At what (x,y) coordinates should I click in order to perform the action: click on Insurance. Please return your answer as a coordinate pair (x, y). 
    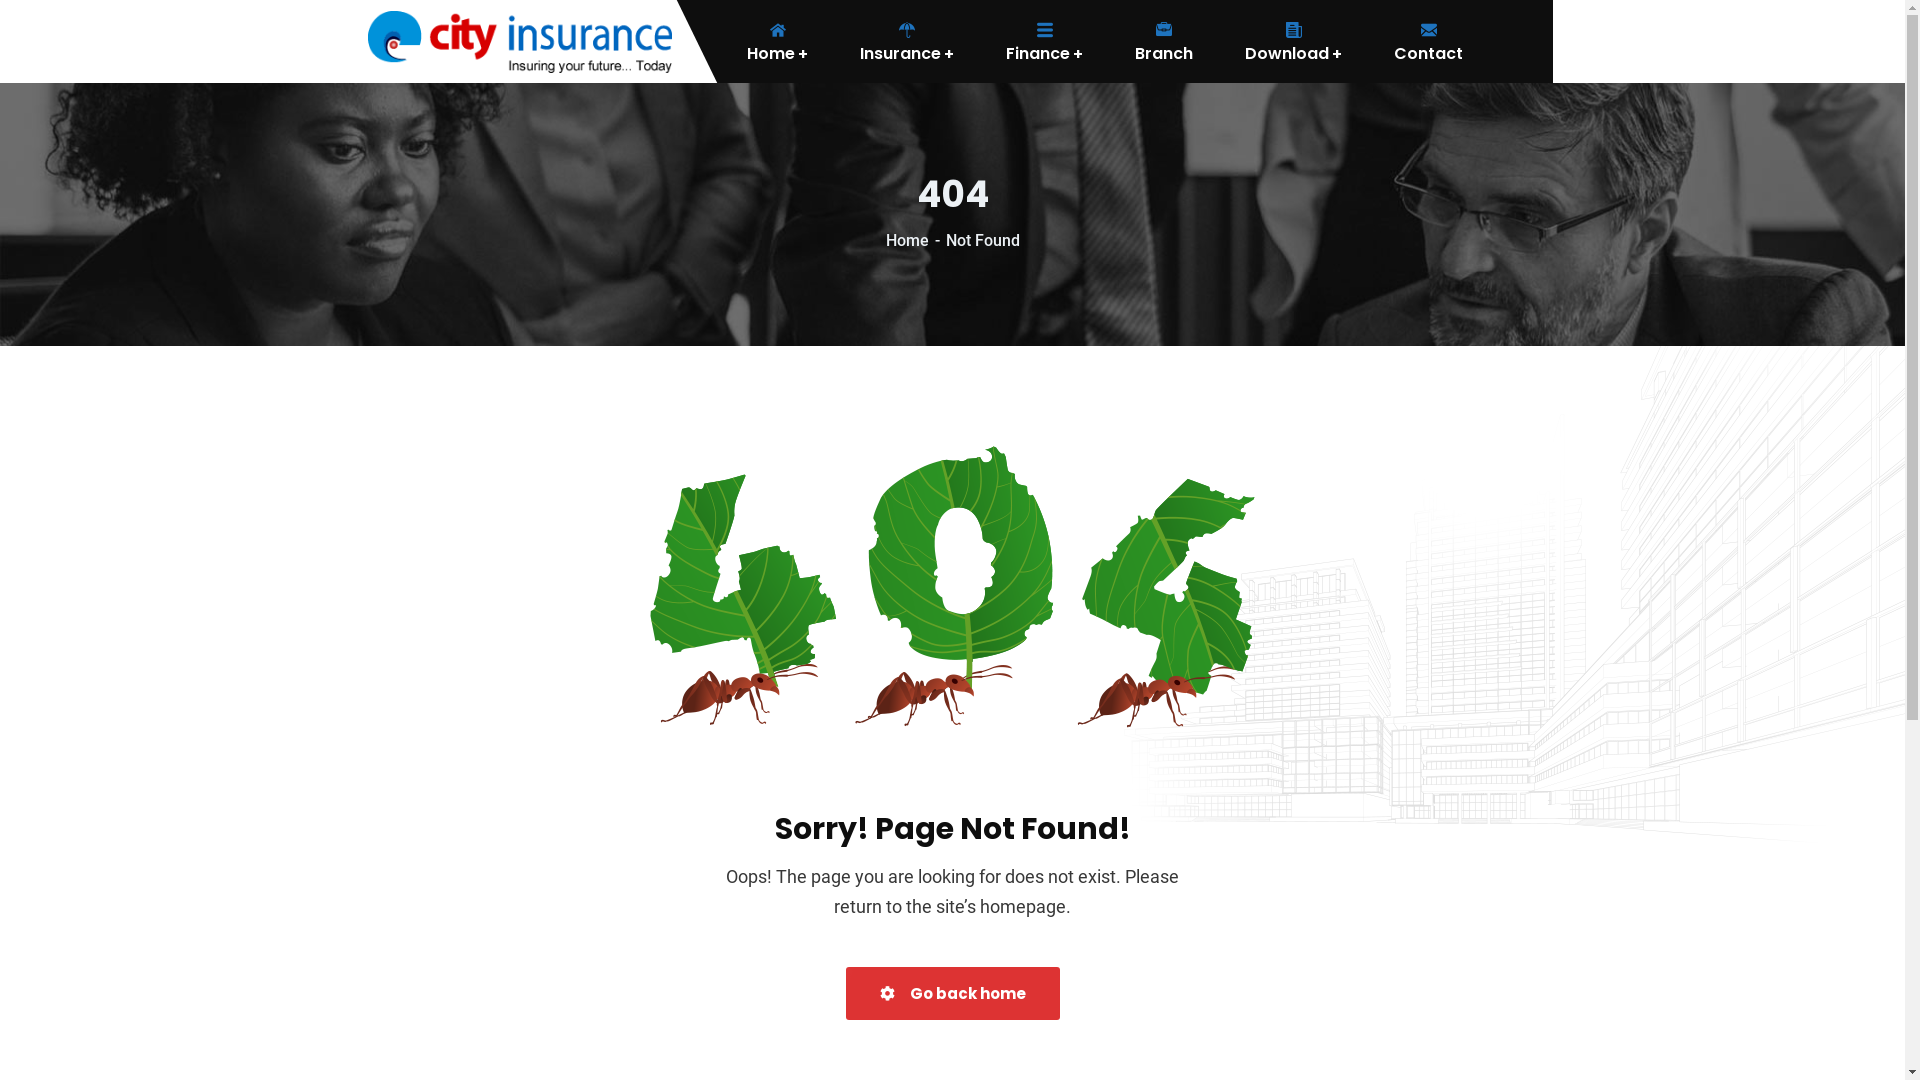
    Looking at the image, I should click on (906, 42).